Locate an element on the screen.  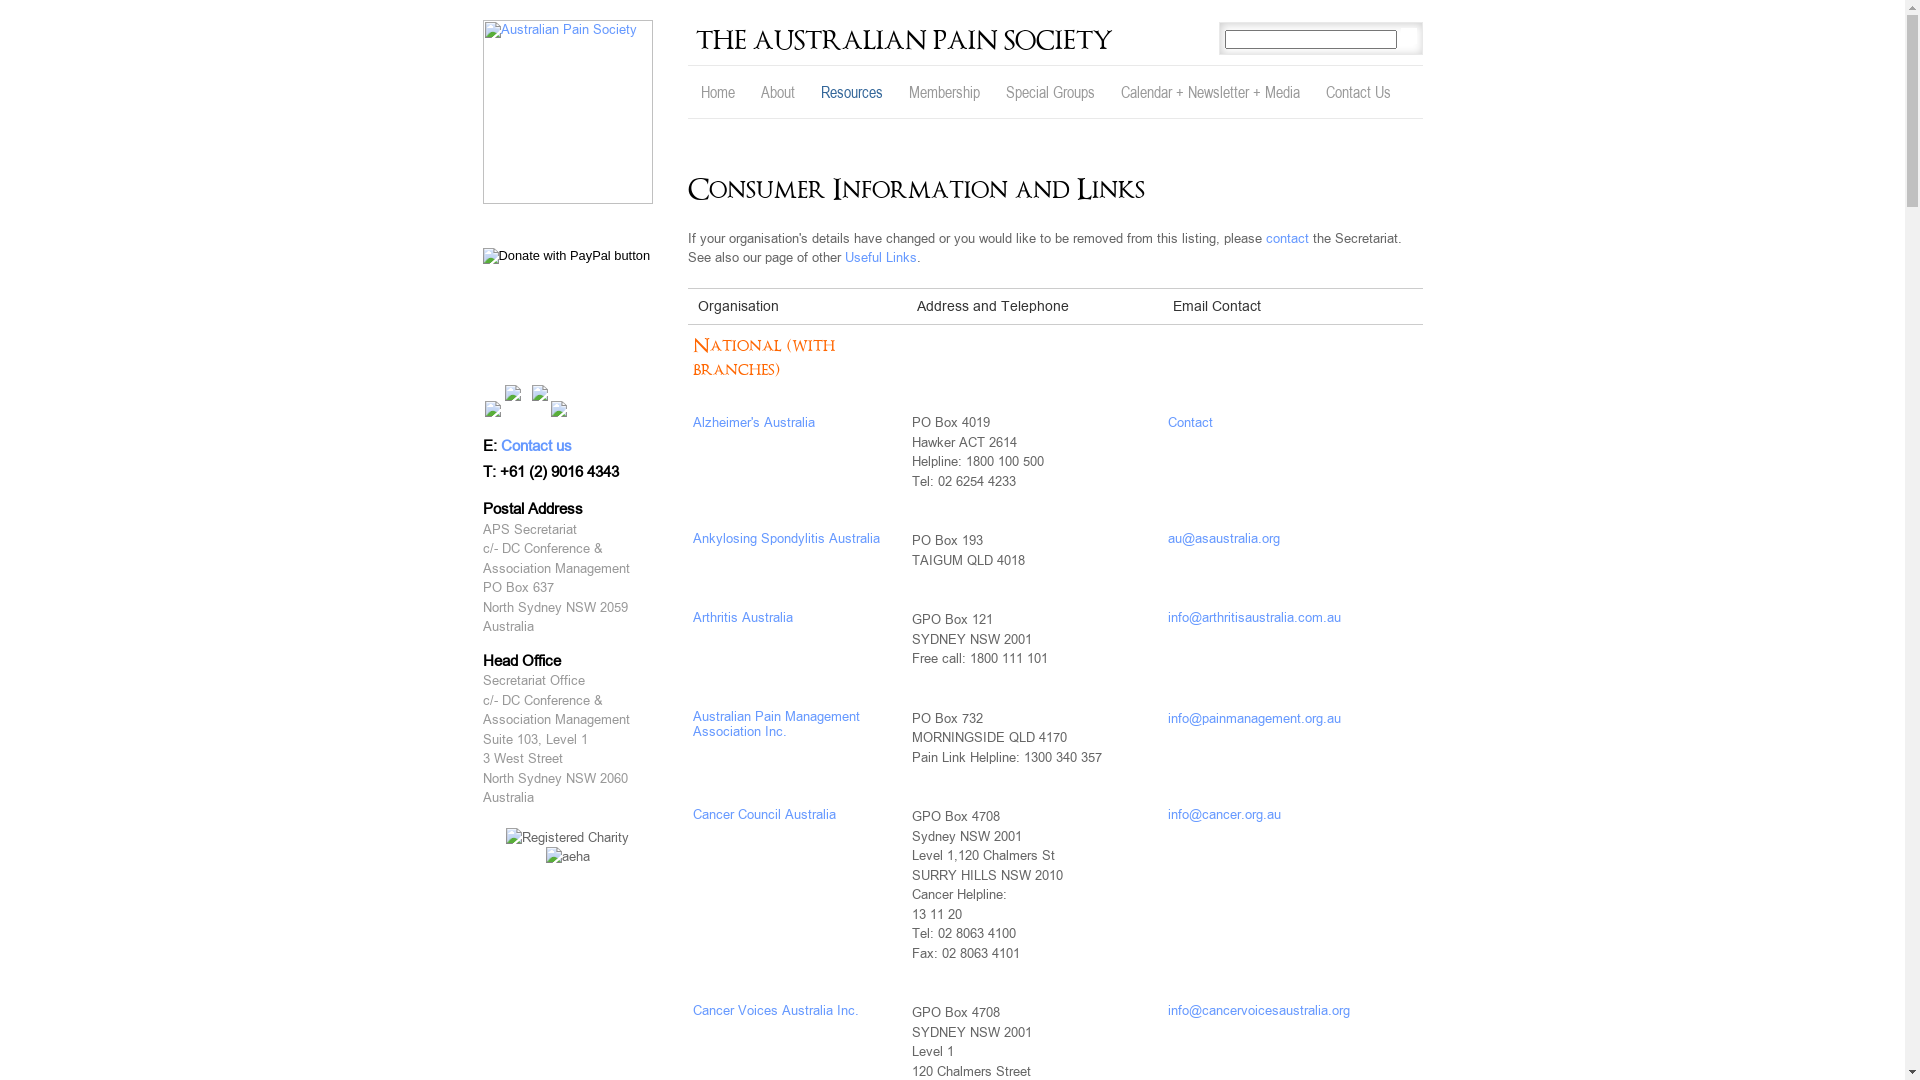
Cancer Voices Australia Inc. is located at coordinates (775, 1010).